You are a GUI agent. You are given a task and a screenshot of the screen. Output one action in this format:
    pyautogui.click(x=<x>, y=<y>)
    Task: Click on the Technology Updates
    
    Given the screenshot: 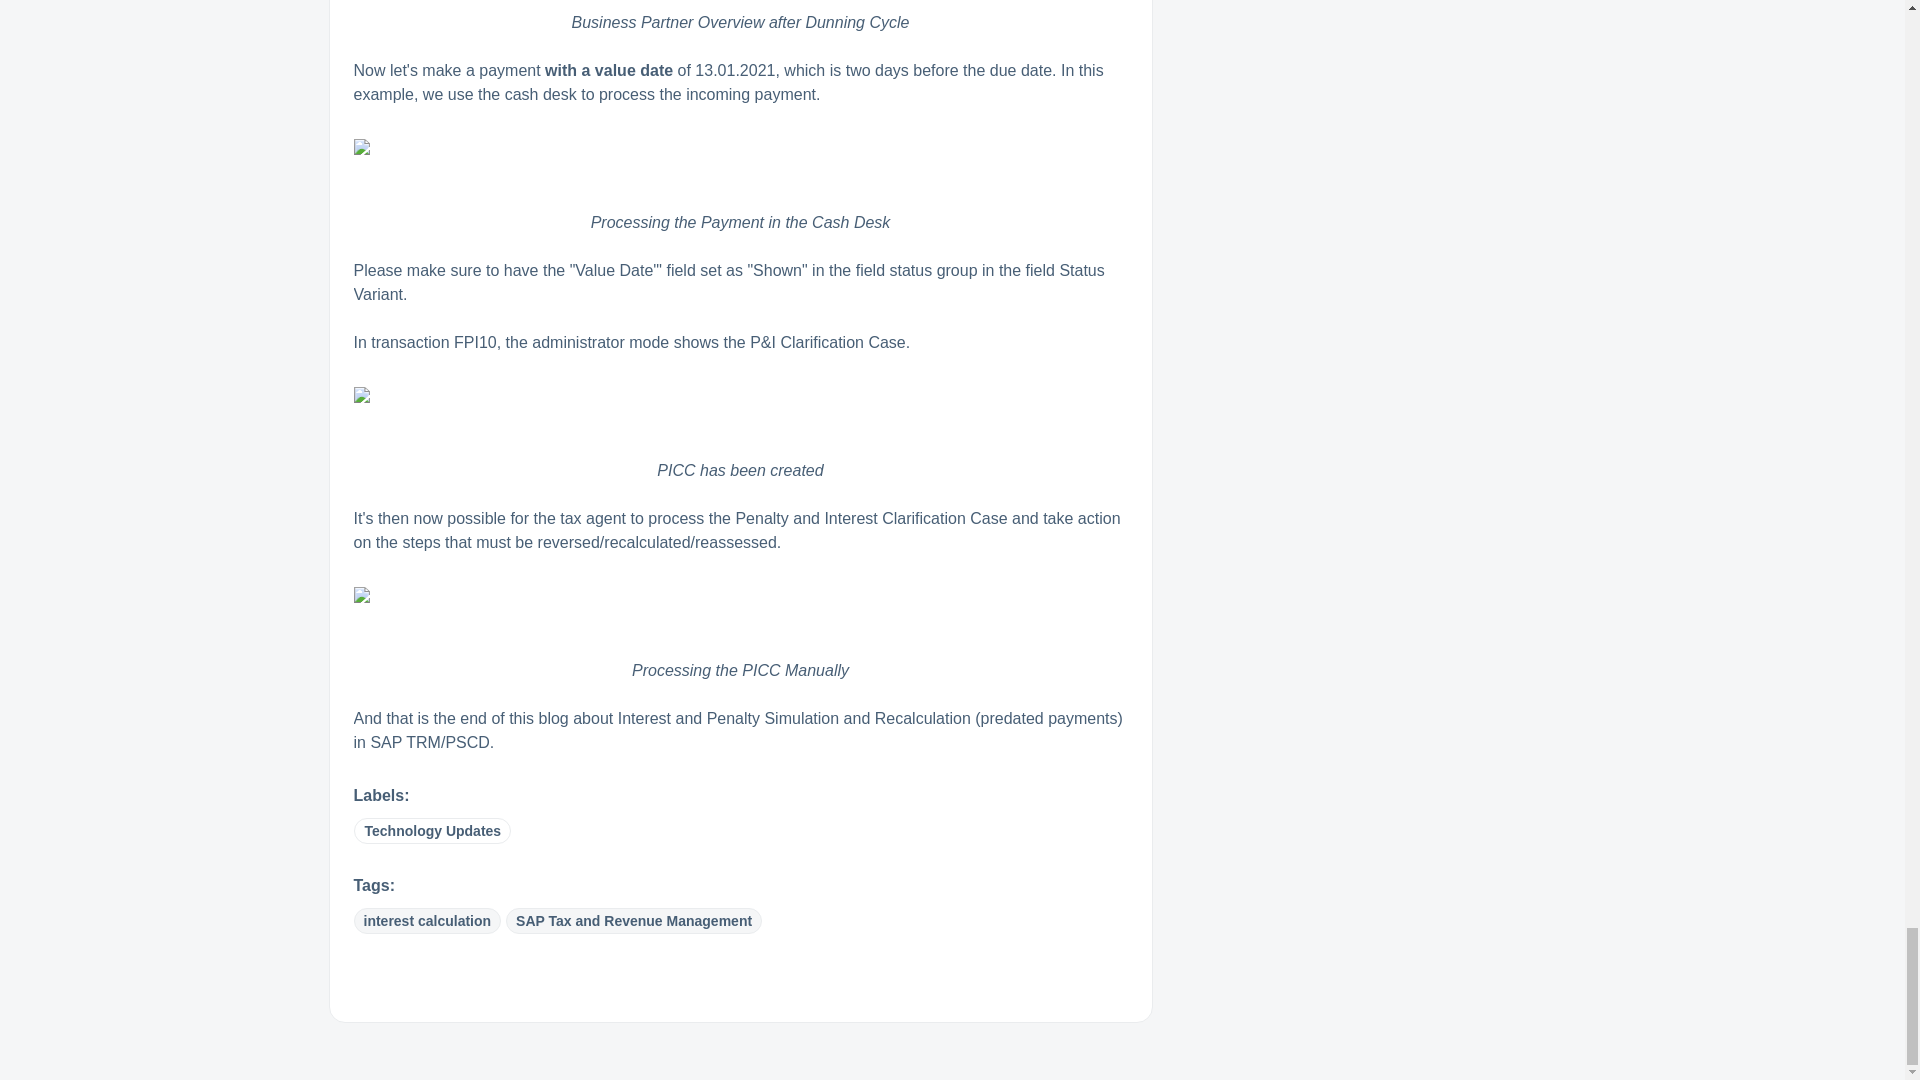 What is the action you would take?
    pyautogui.click(x=432, y=830)
    